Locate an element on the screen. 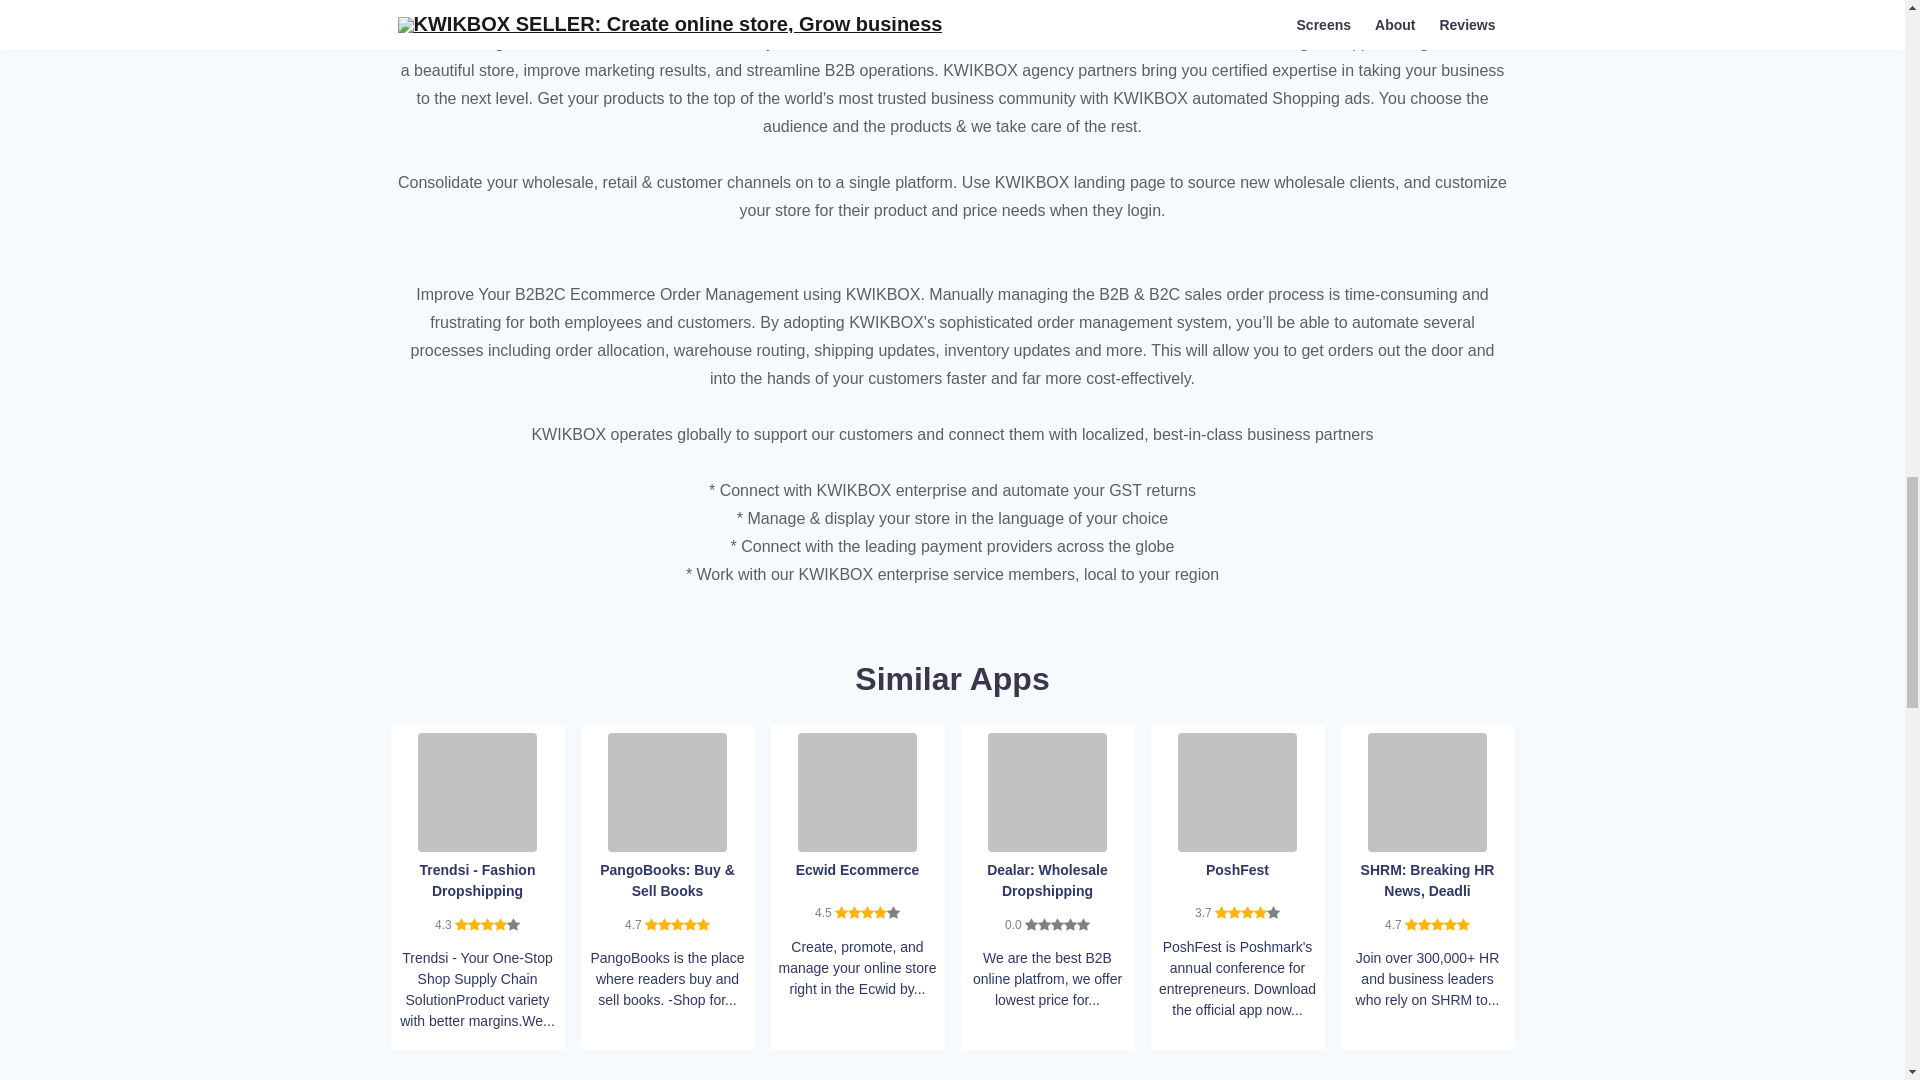  SHRM: Breaking HR News, Deadli is located at coordinates (1426, 790).